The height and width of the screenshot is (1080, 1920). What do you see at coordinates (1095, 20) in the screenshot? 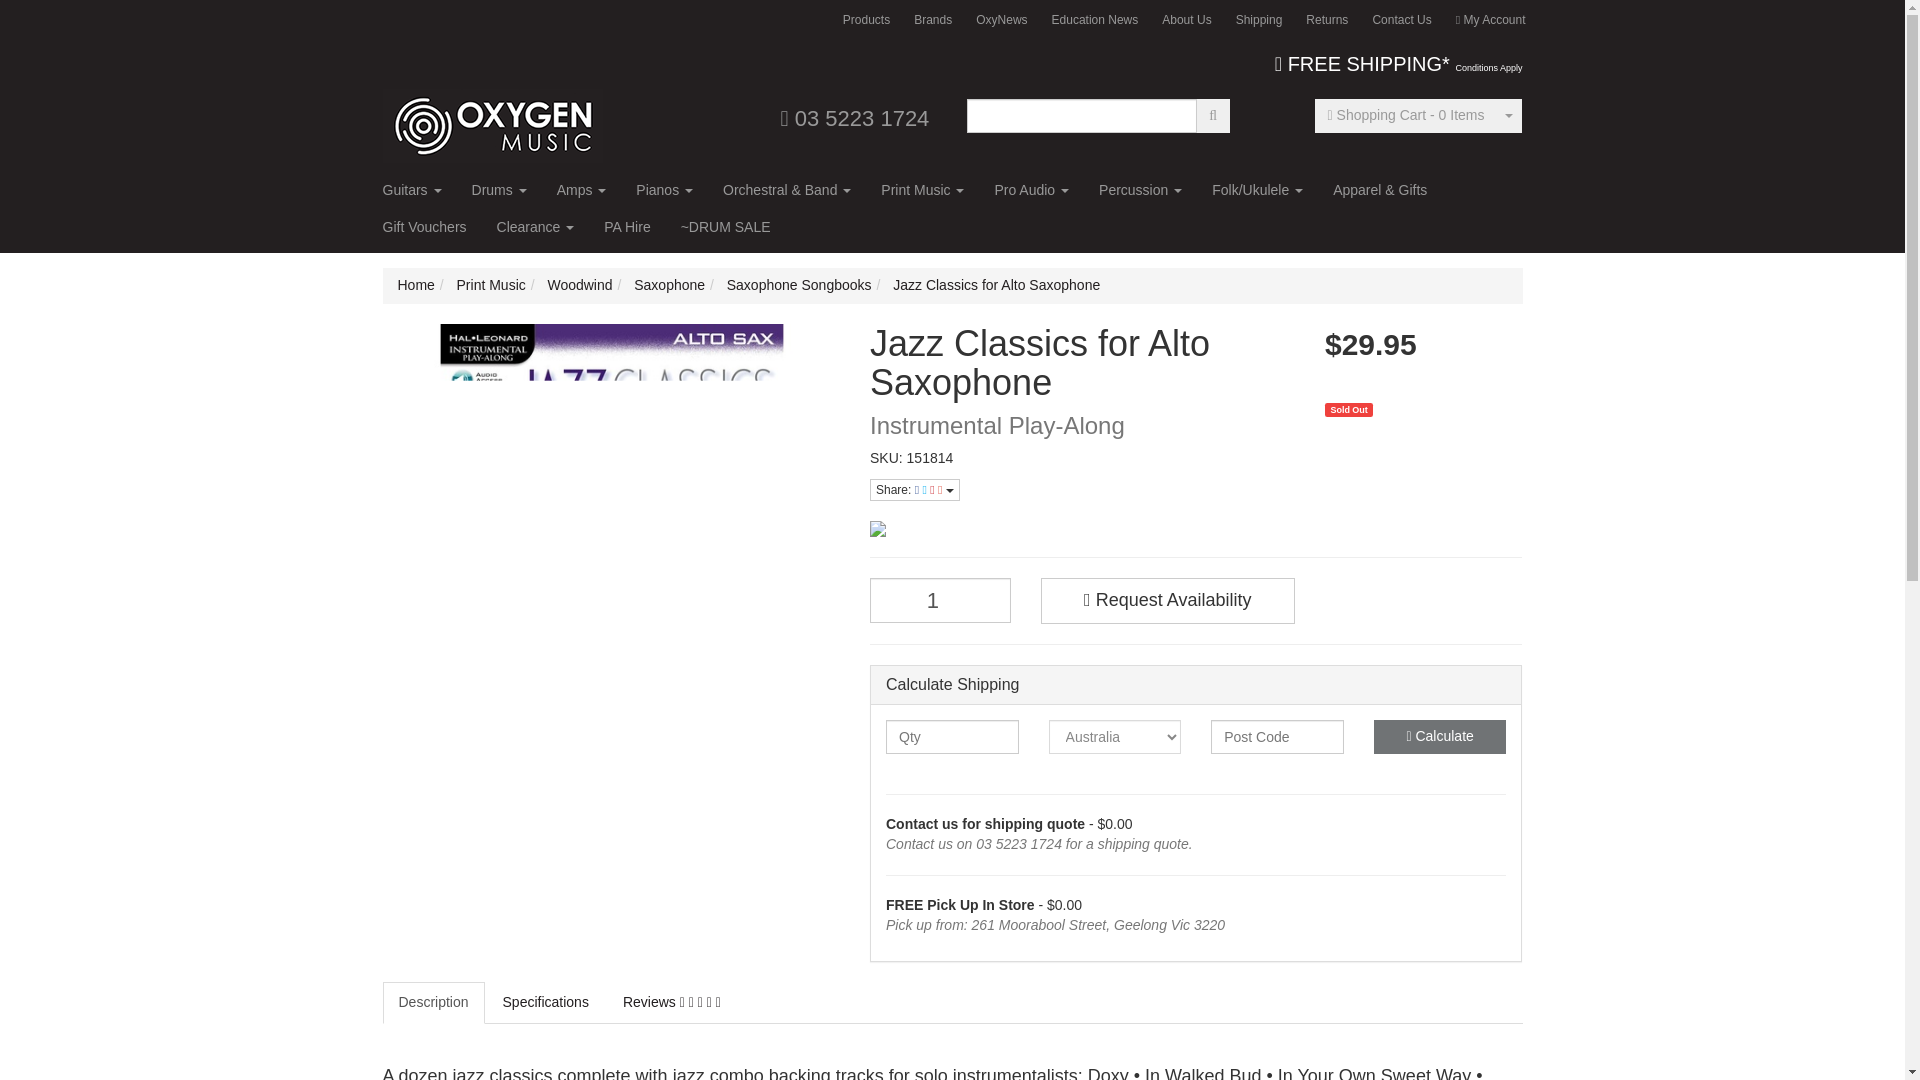
I see `Education News` at bounding box center [1095, 20].